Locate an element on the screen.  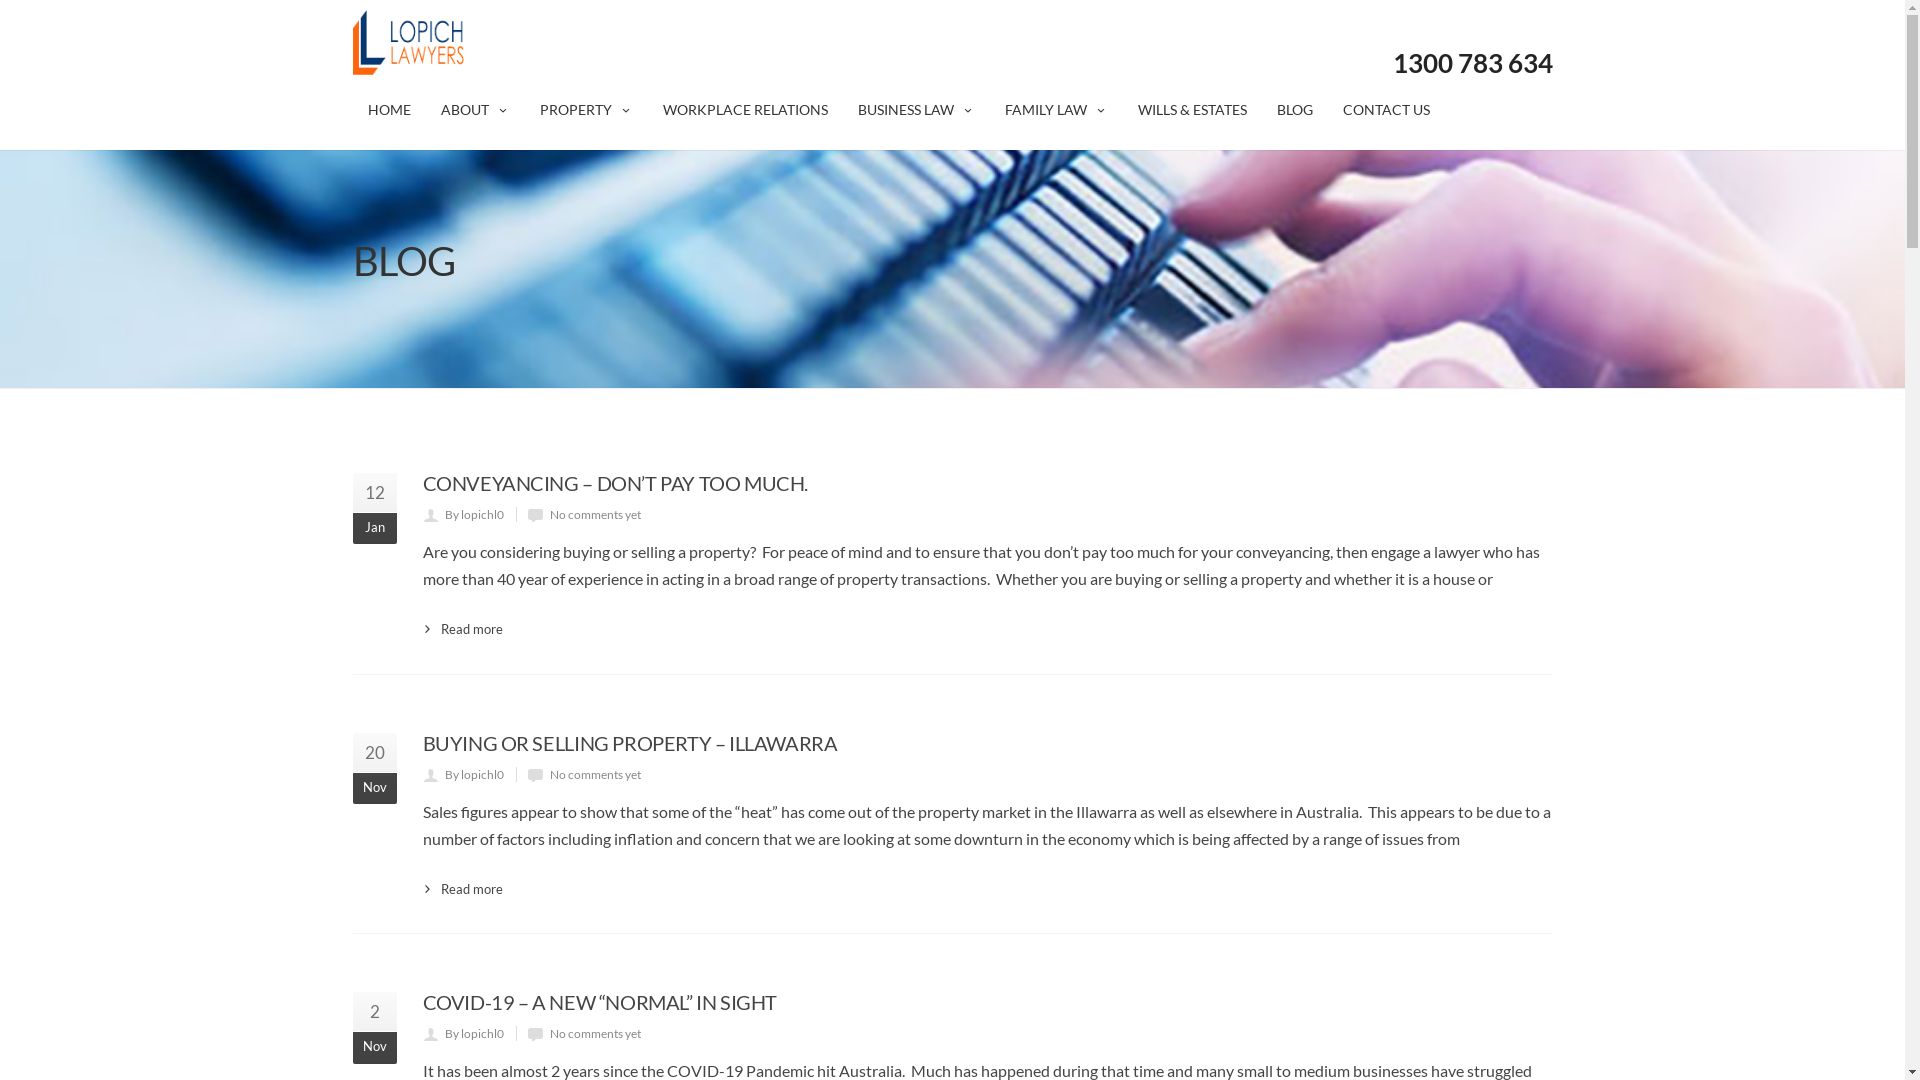
WORKPLACE RELATIONS is located at coordinates (746, 108).